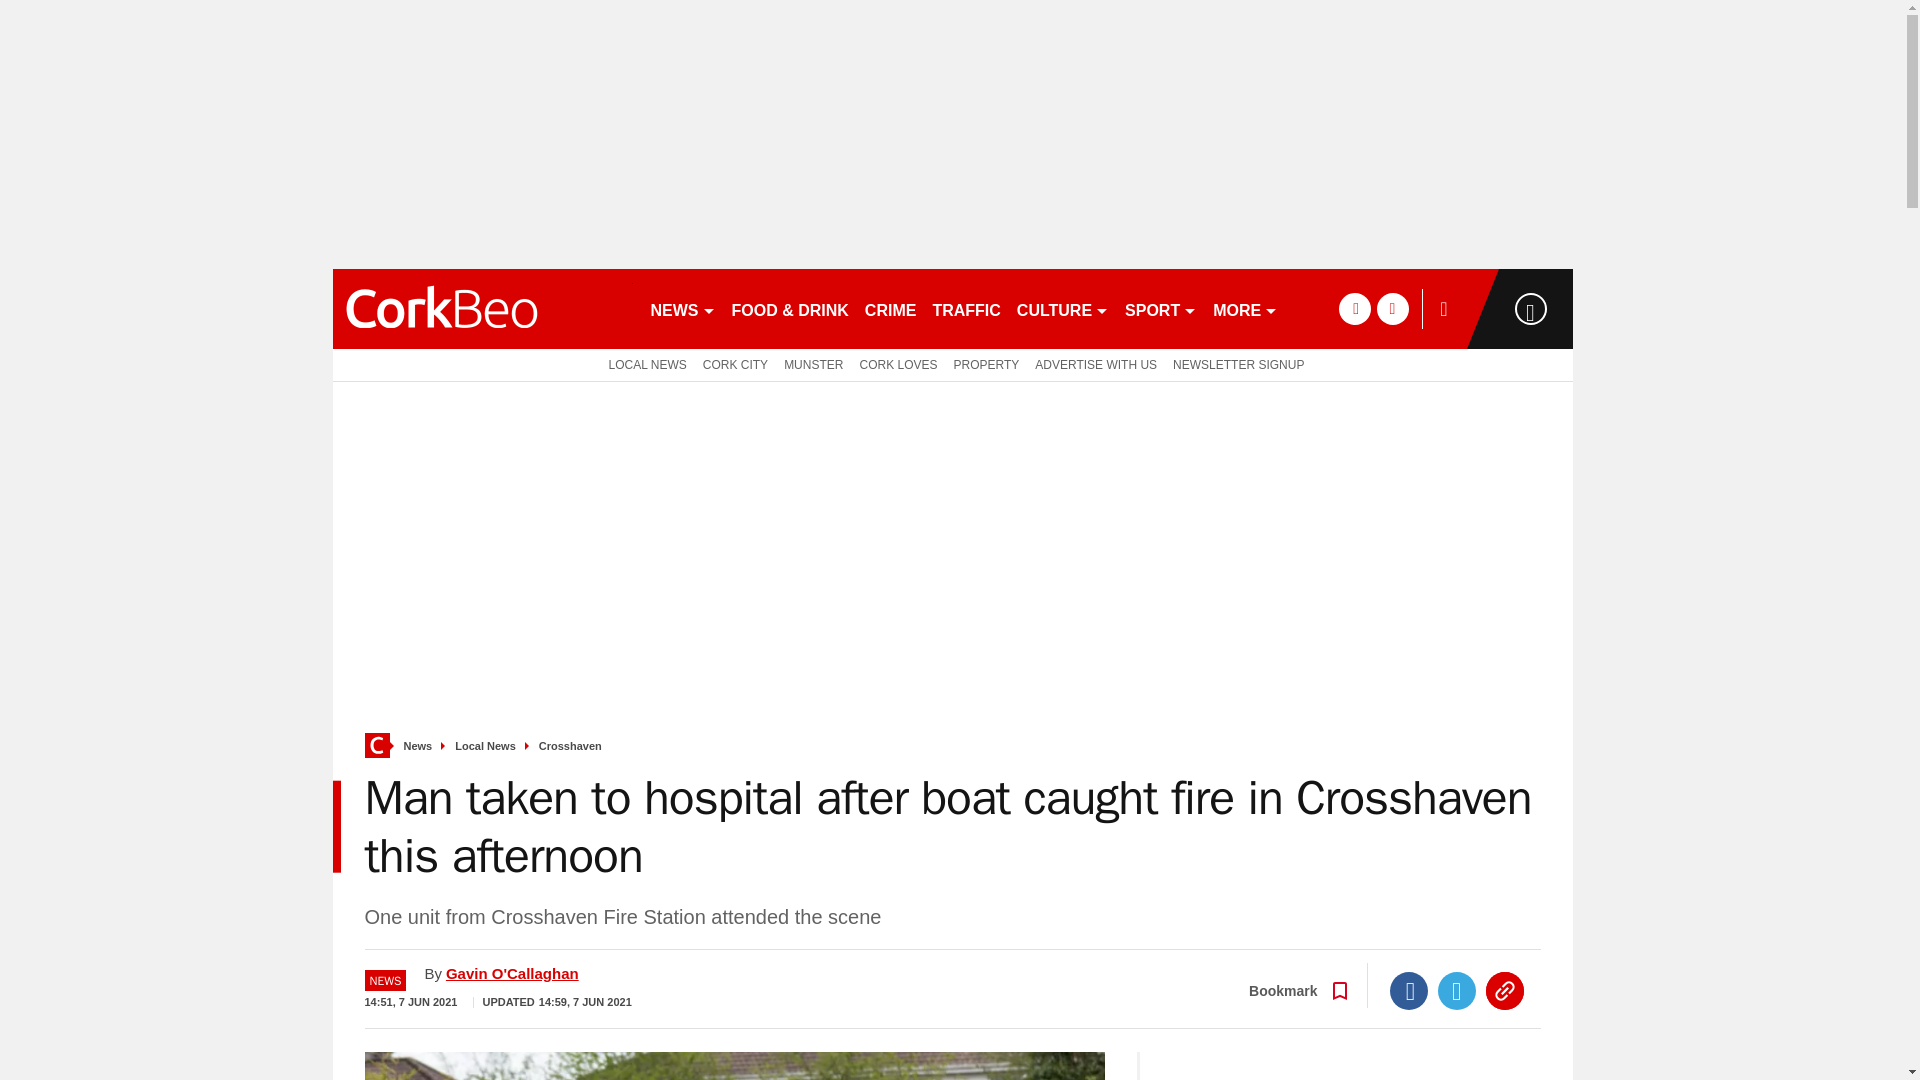  Describe the element at coordinates (376, 746) in the screenshot. I see `frontpage` at that location.